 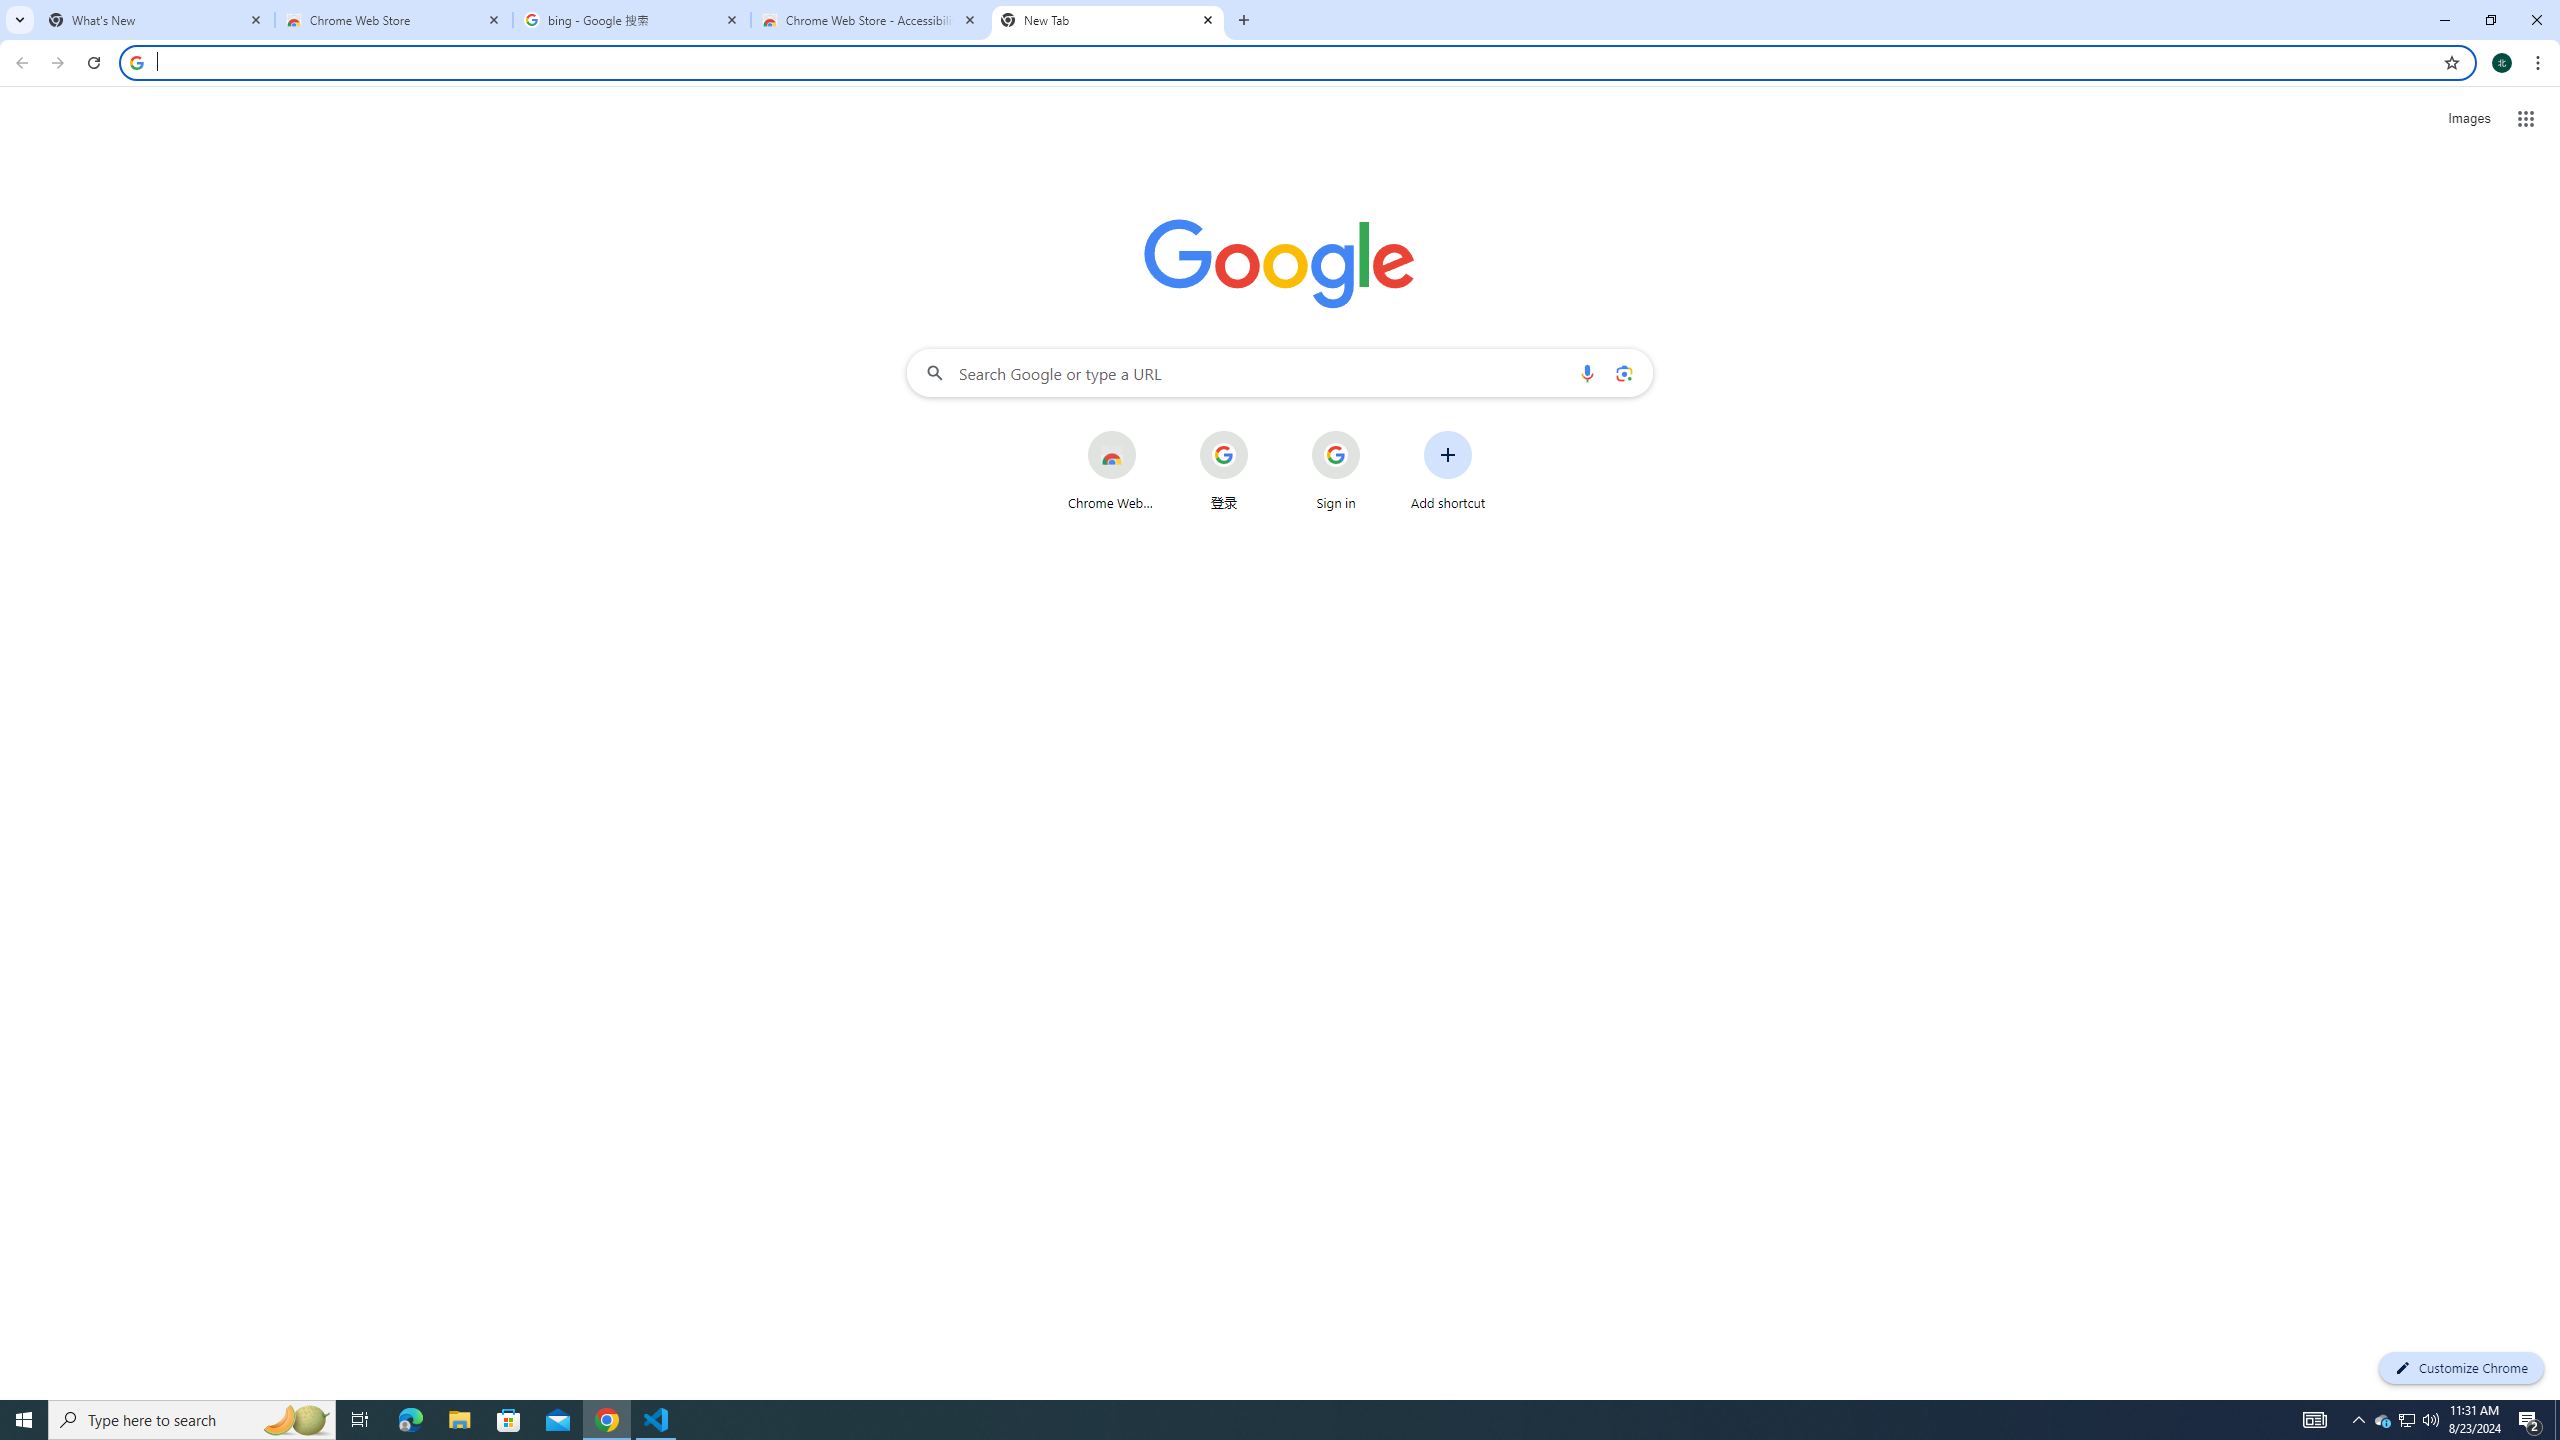 I want to click on Chrome Web Store, so click(x=394, y=20).